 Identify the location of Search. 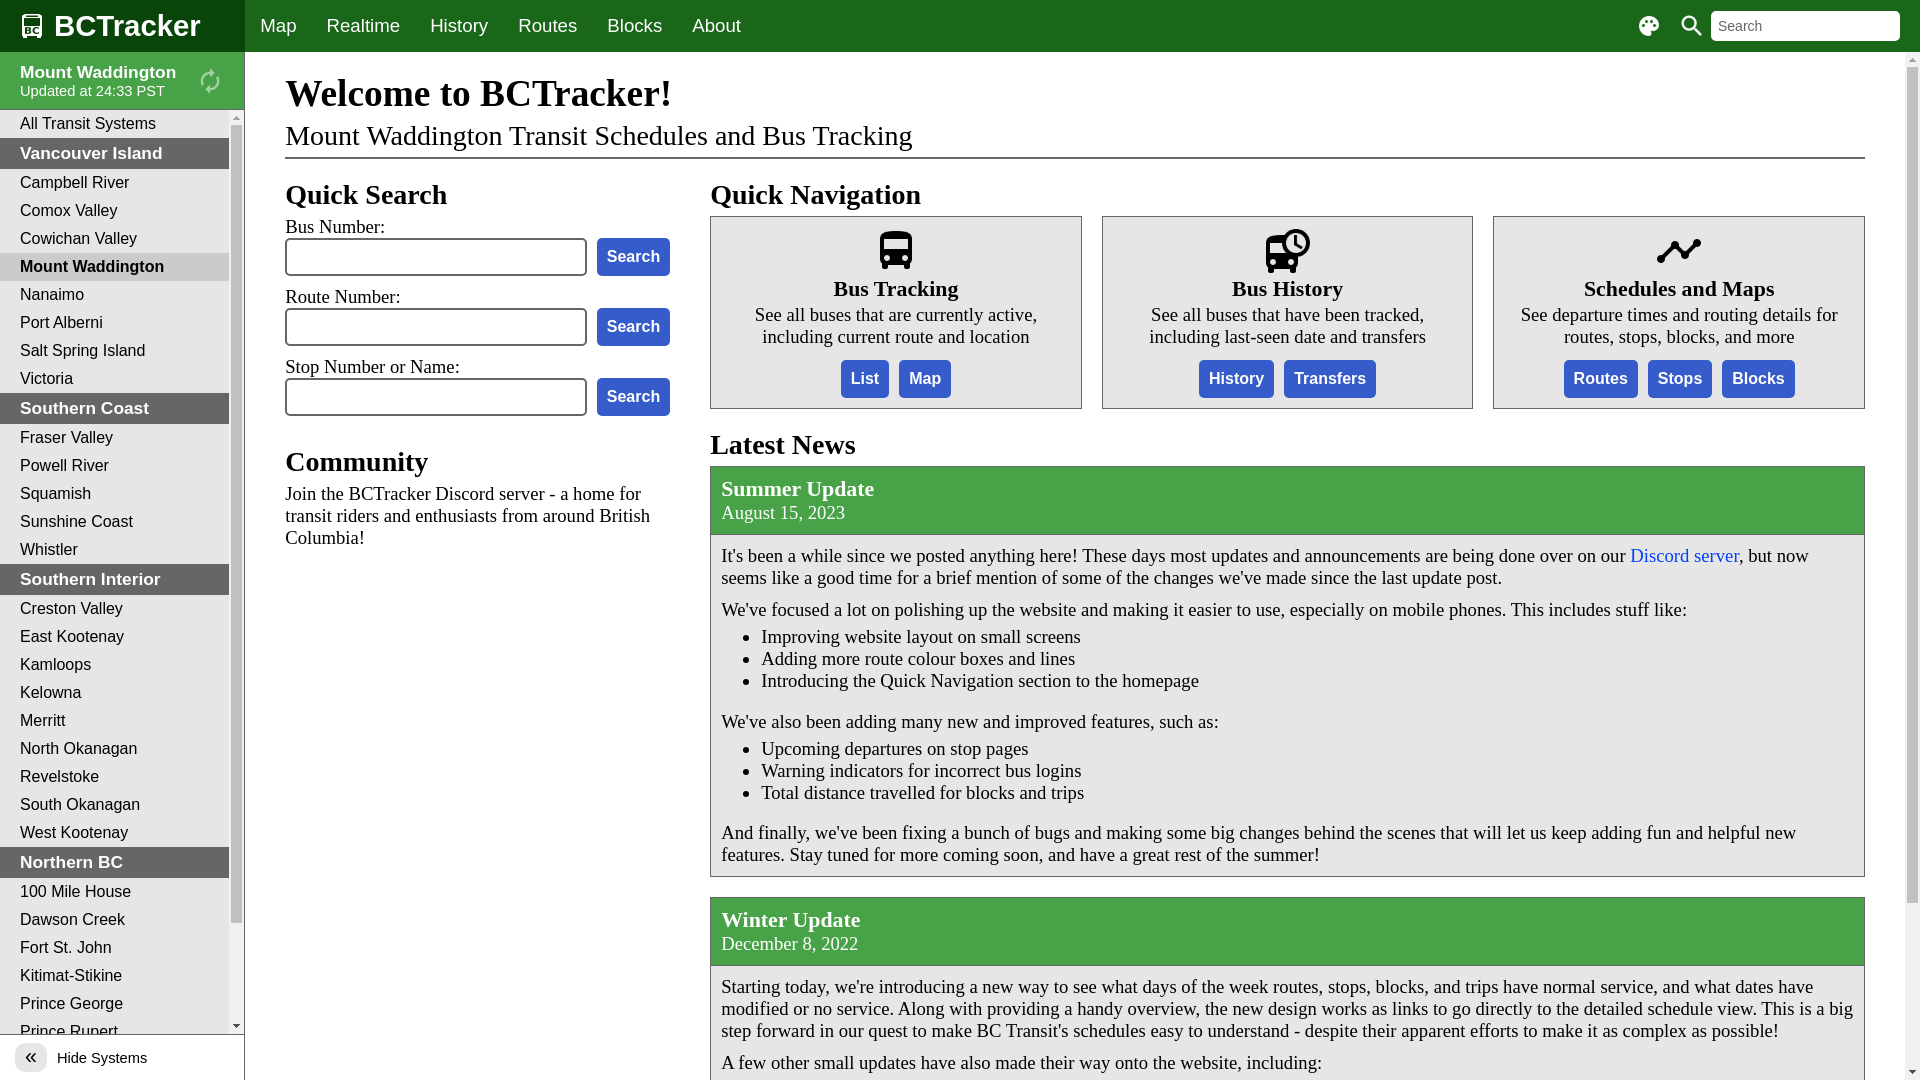
(634, 327).